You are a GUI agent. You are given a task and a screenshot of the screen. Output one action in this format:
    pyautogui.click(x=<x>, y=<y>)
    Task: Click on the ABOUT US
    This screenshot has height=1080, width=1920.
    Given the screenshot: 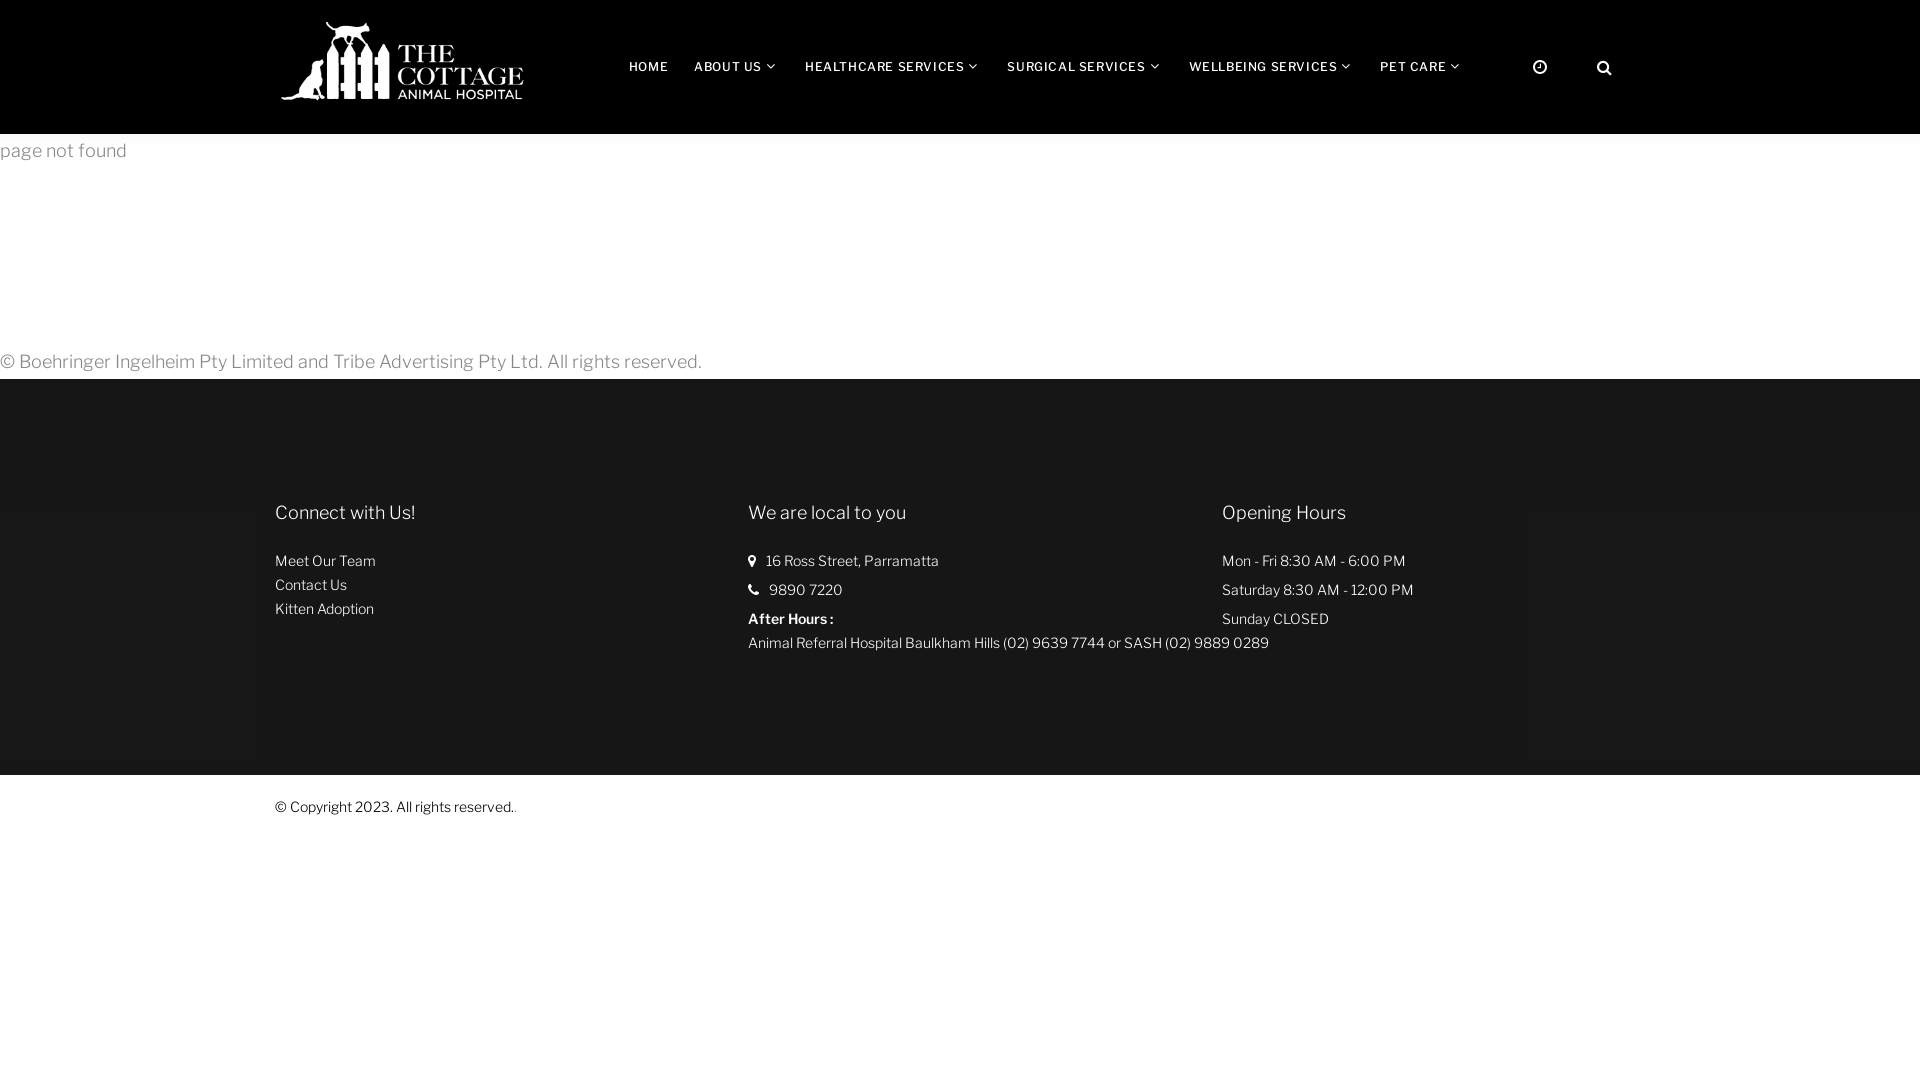 What is the action you would take?
    pyautogui.click(x=728, y=66)
    